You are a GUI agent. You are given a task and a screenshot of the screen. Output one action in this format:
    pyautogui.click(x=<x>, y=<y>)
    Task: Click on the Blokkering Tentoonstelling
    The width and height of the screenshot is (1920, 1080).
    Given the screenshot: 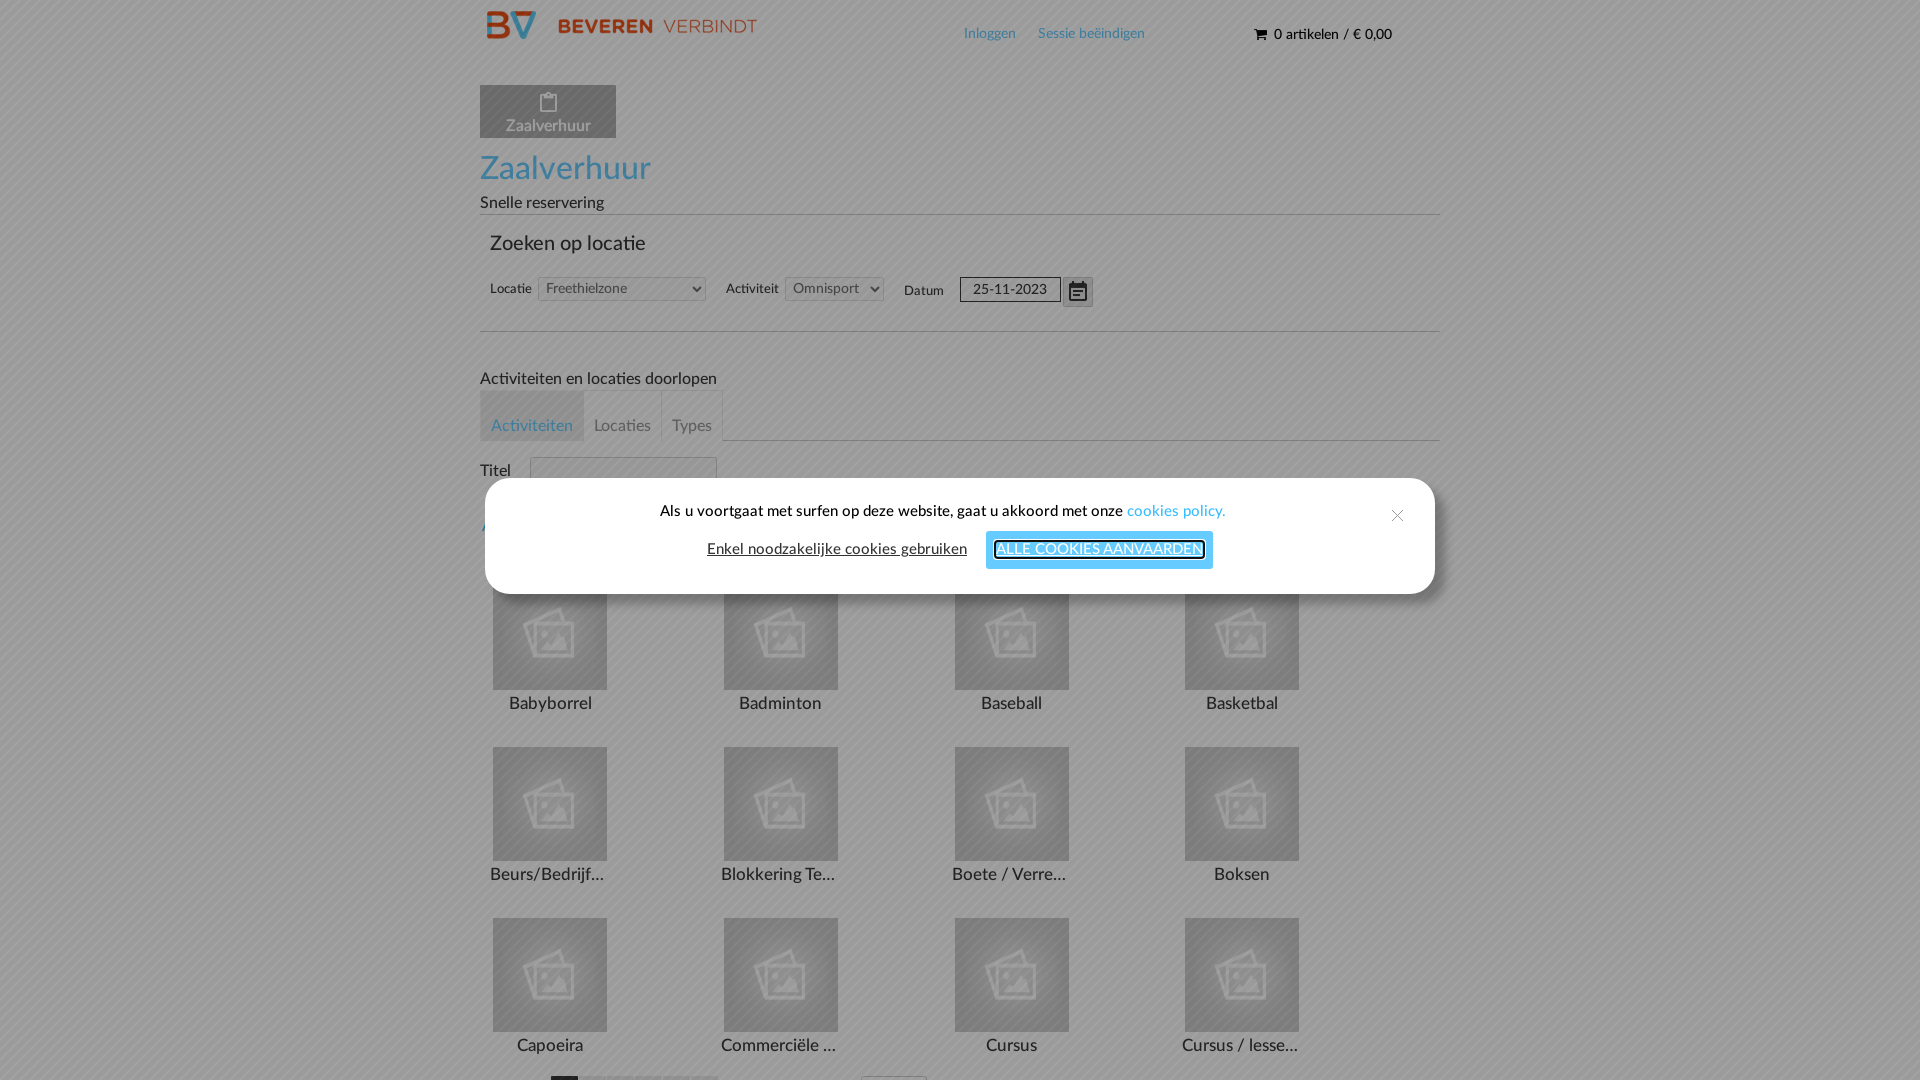 What is the action you would take?
    pyautogui.click(x=781, y=804)
    